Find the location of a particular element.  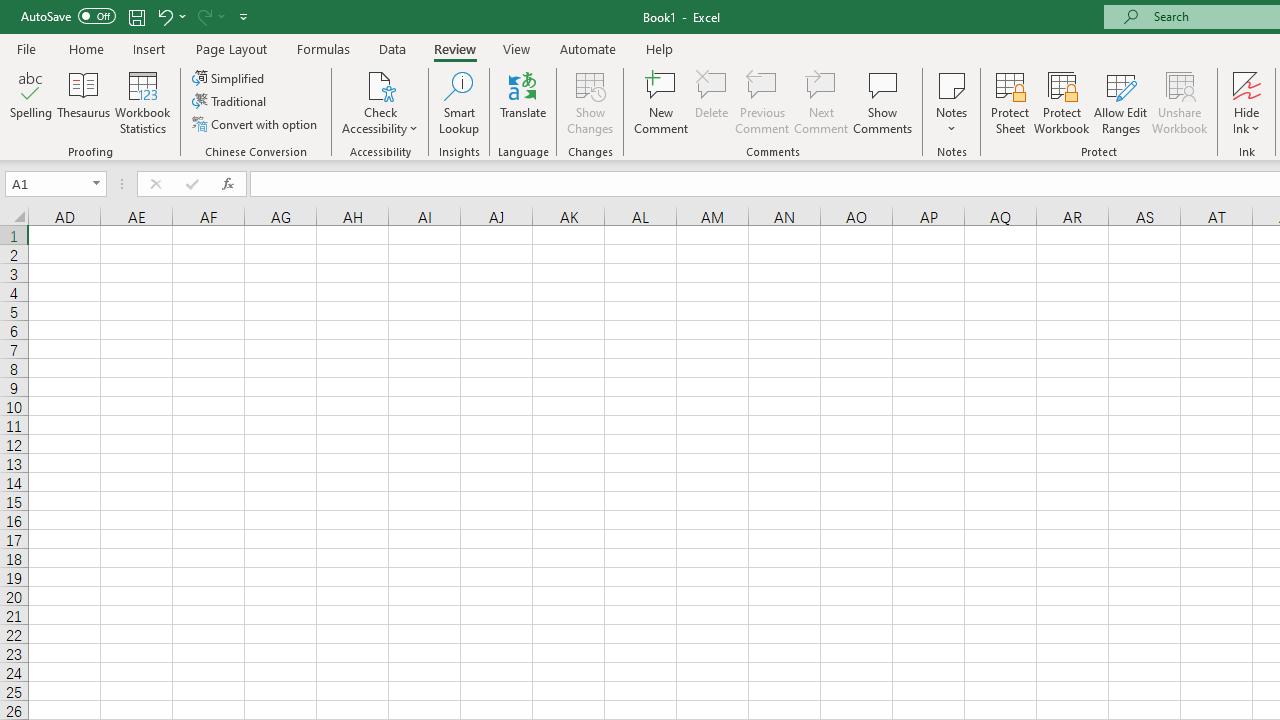

Next Comment is located at coordinates (822, 102).